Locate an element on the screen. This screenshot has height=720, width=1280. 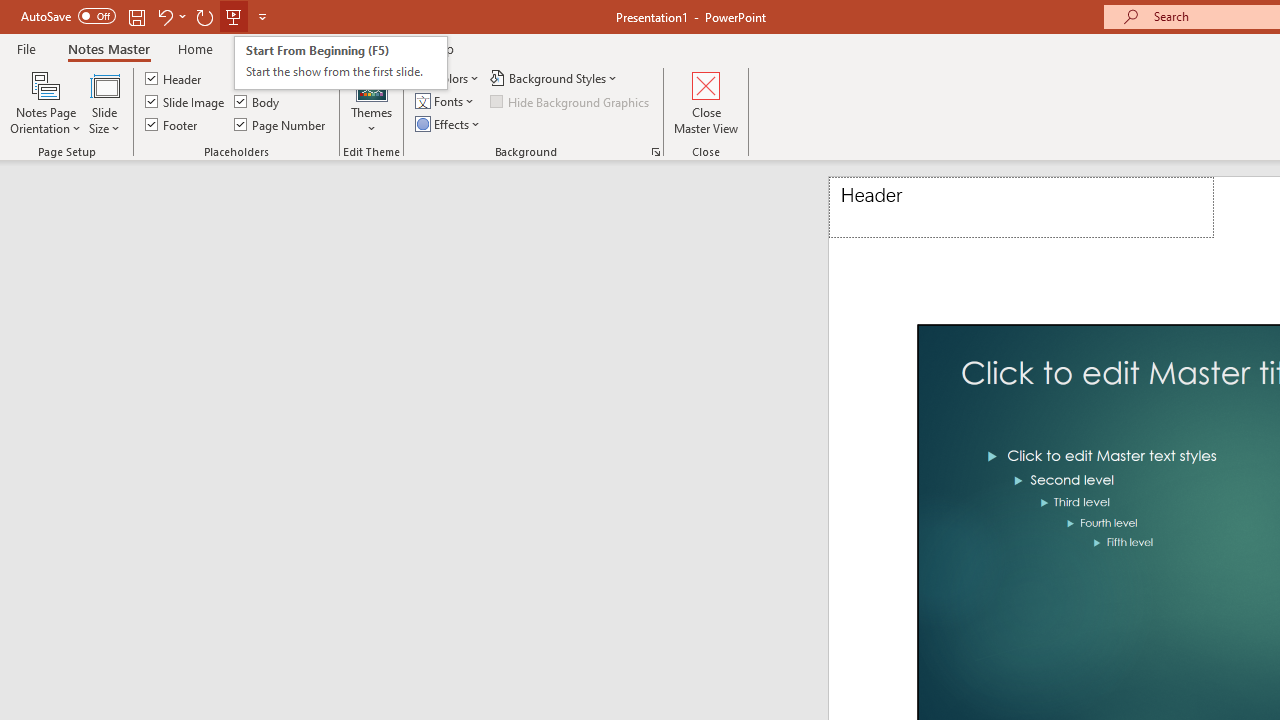
Slide Size is located at coordinates (104, 102).